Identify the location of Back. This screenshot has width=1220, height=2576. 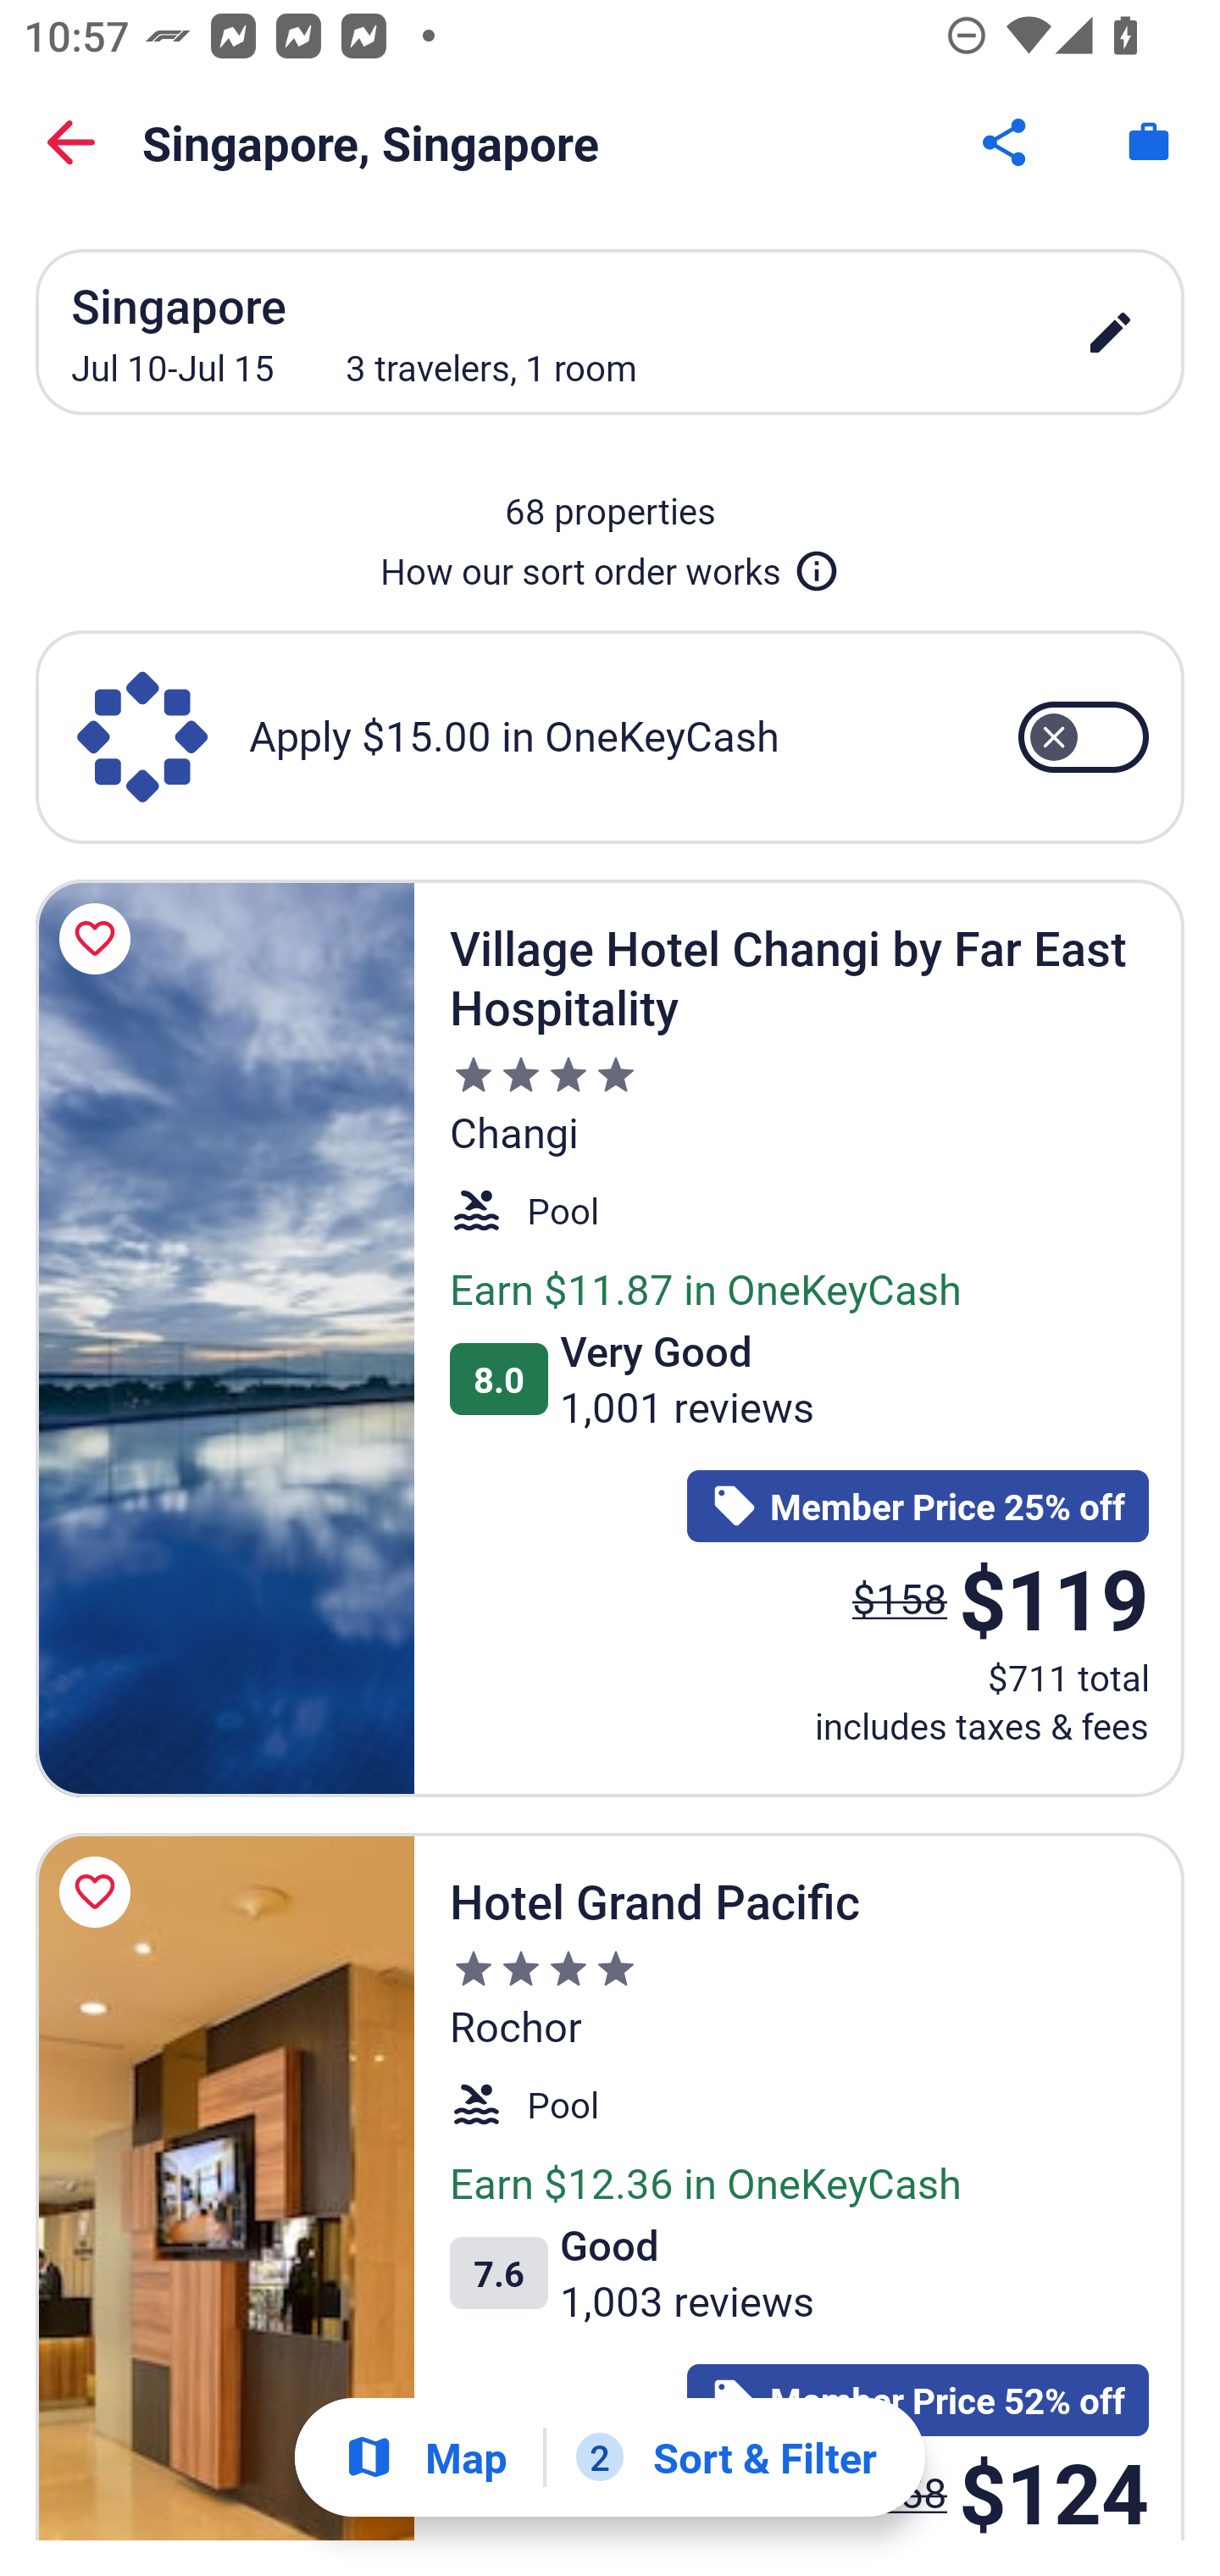
(71, 142).